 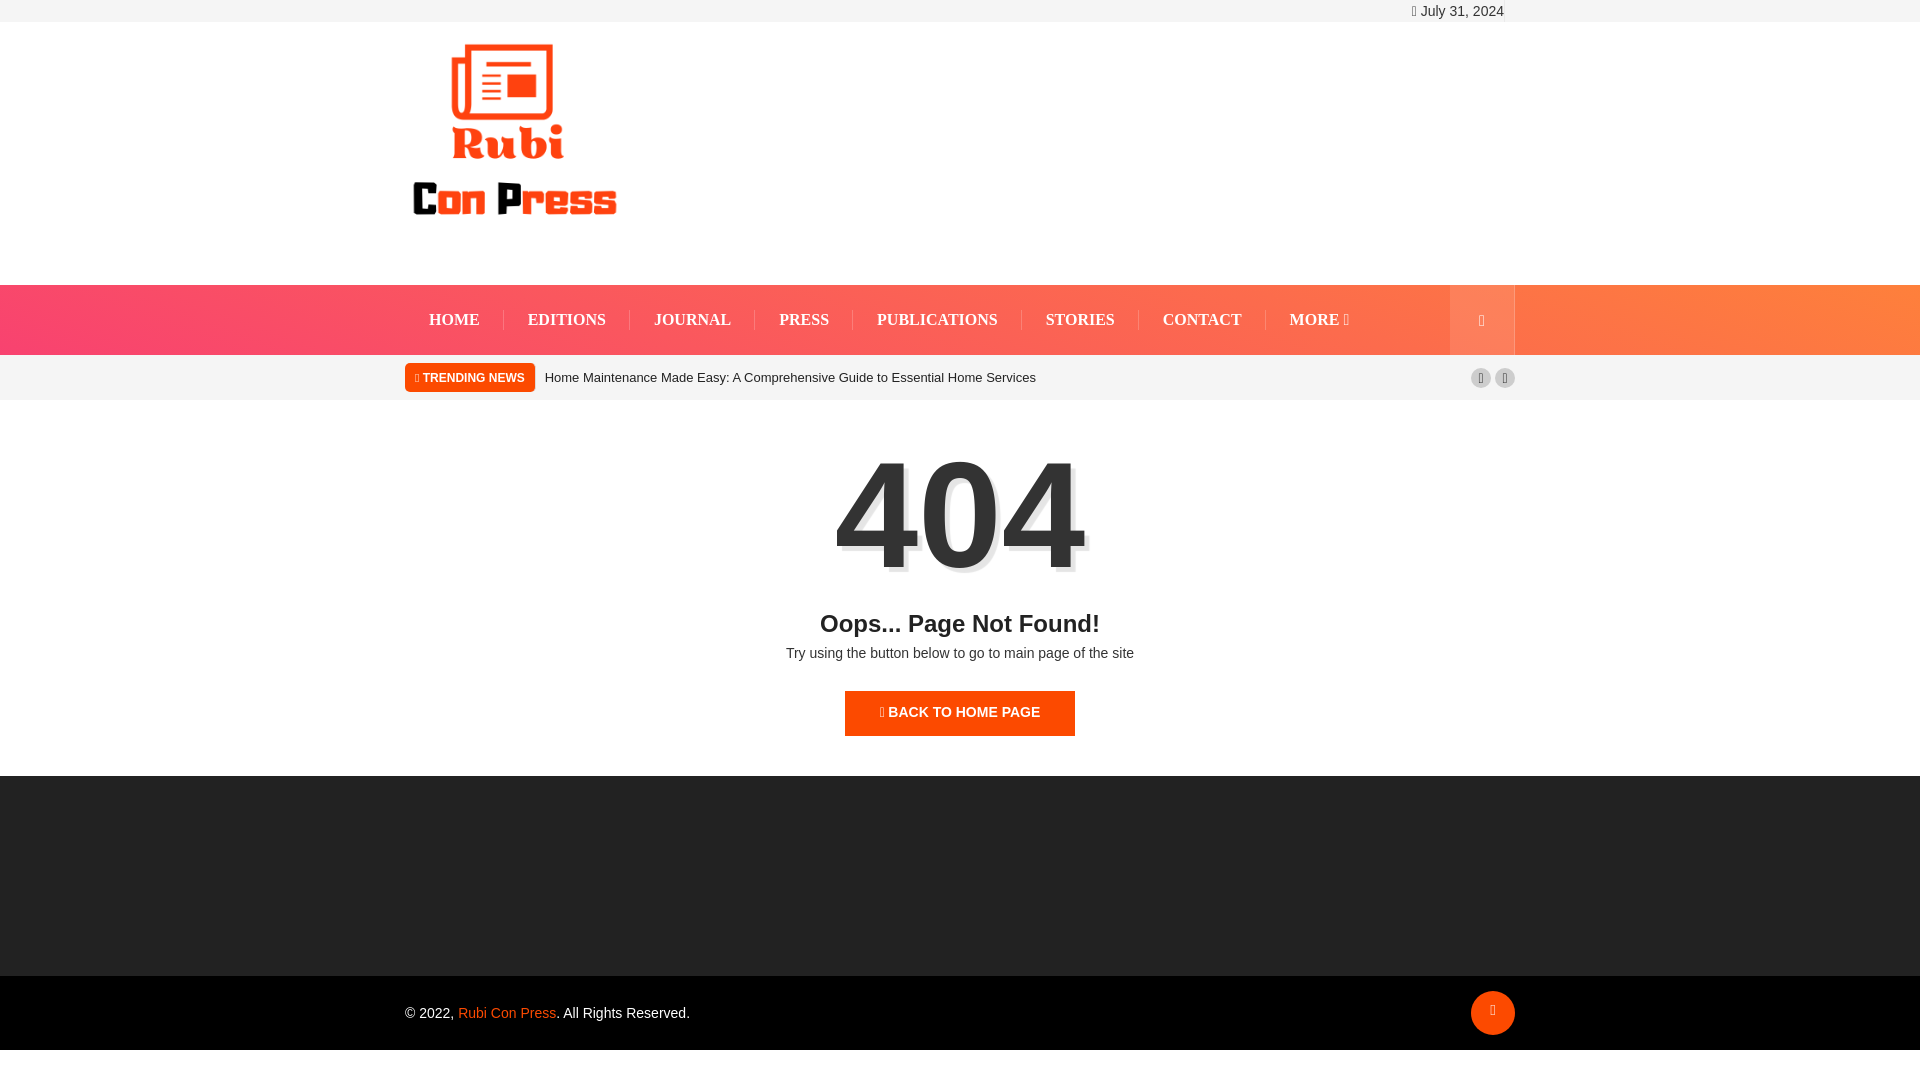 What do you see at coordinates (938, 320) in the screenshot?
I see `PUBLICATIONS` at bounding box center [938, 320].